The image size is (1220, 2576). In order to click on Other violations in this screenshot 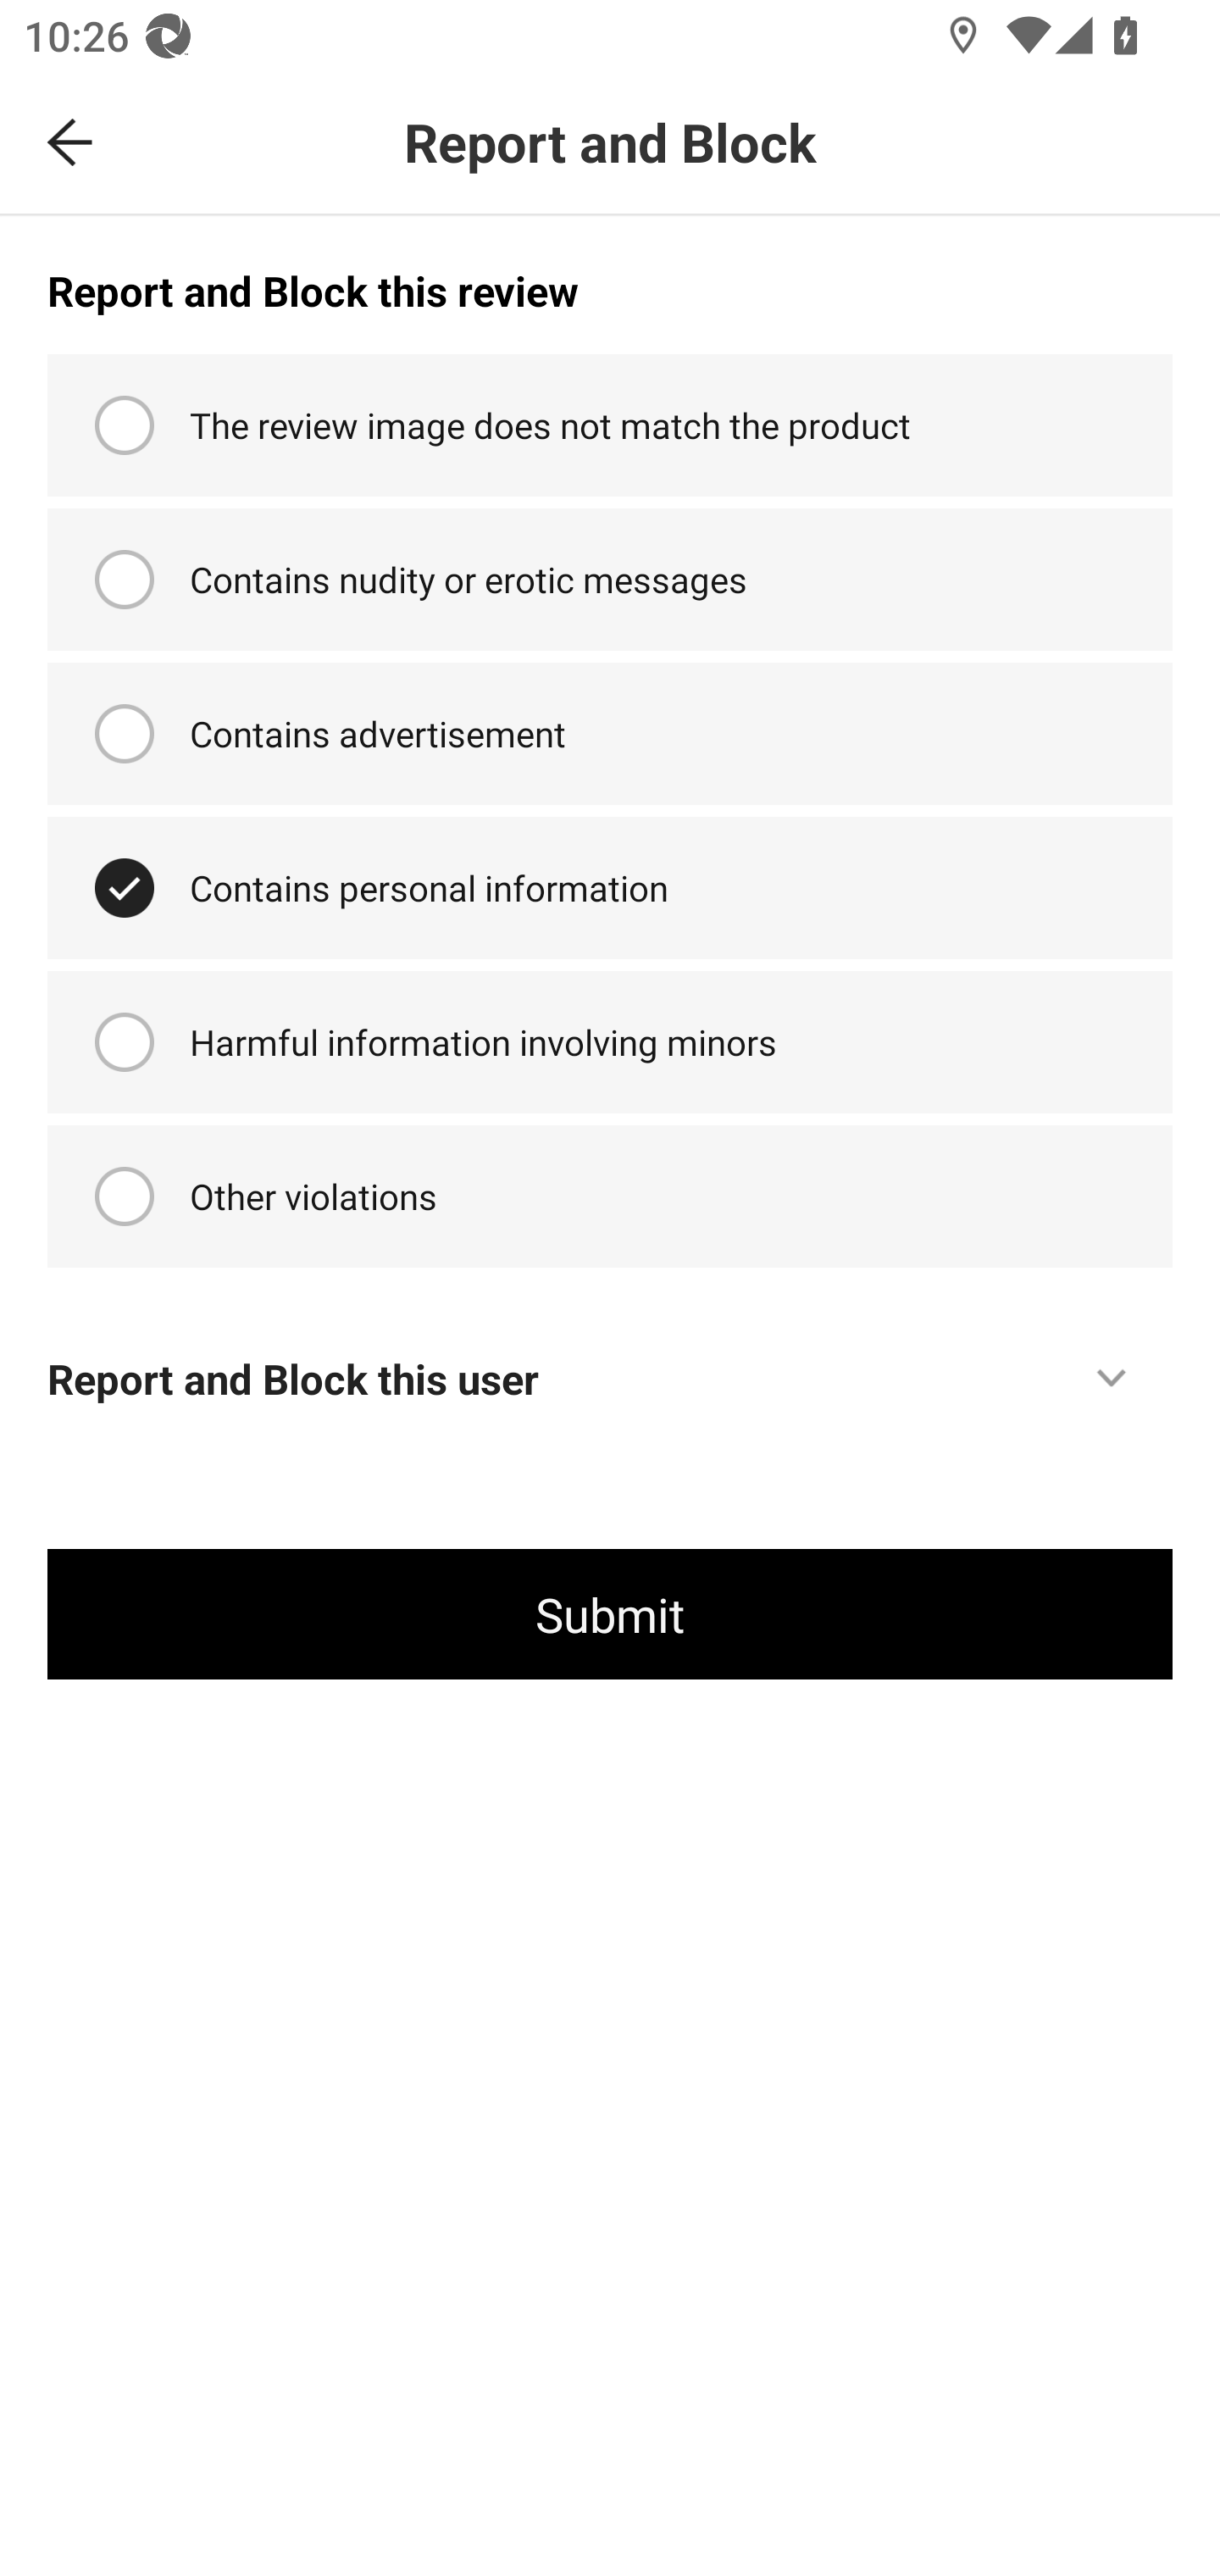, I will do `click(610, 1196)`.